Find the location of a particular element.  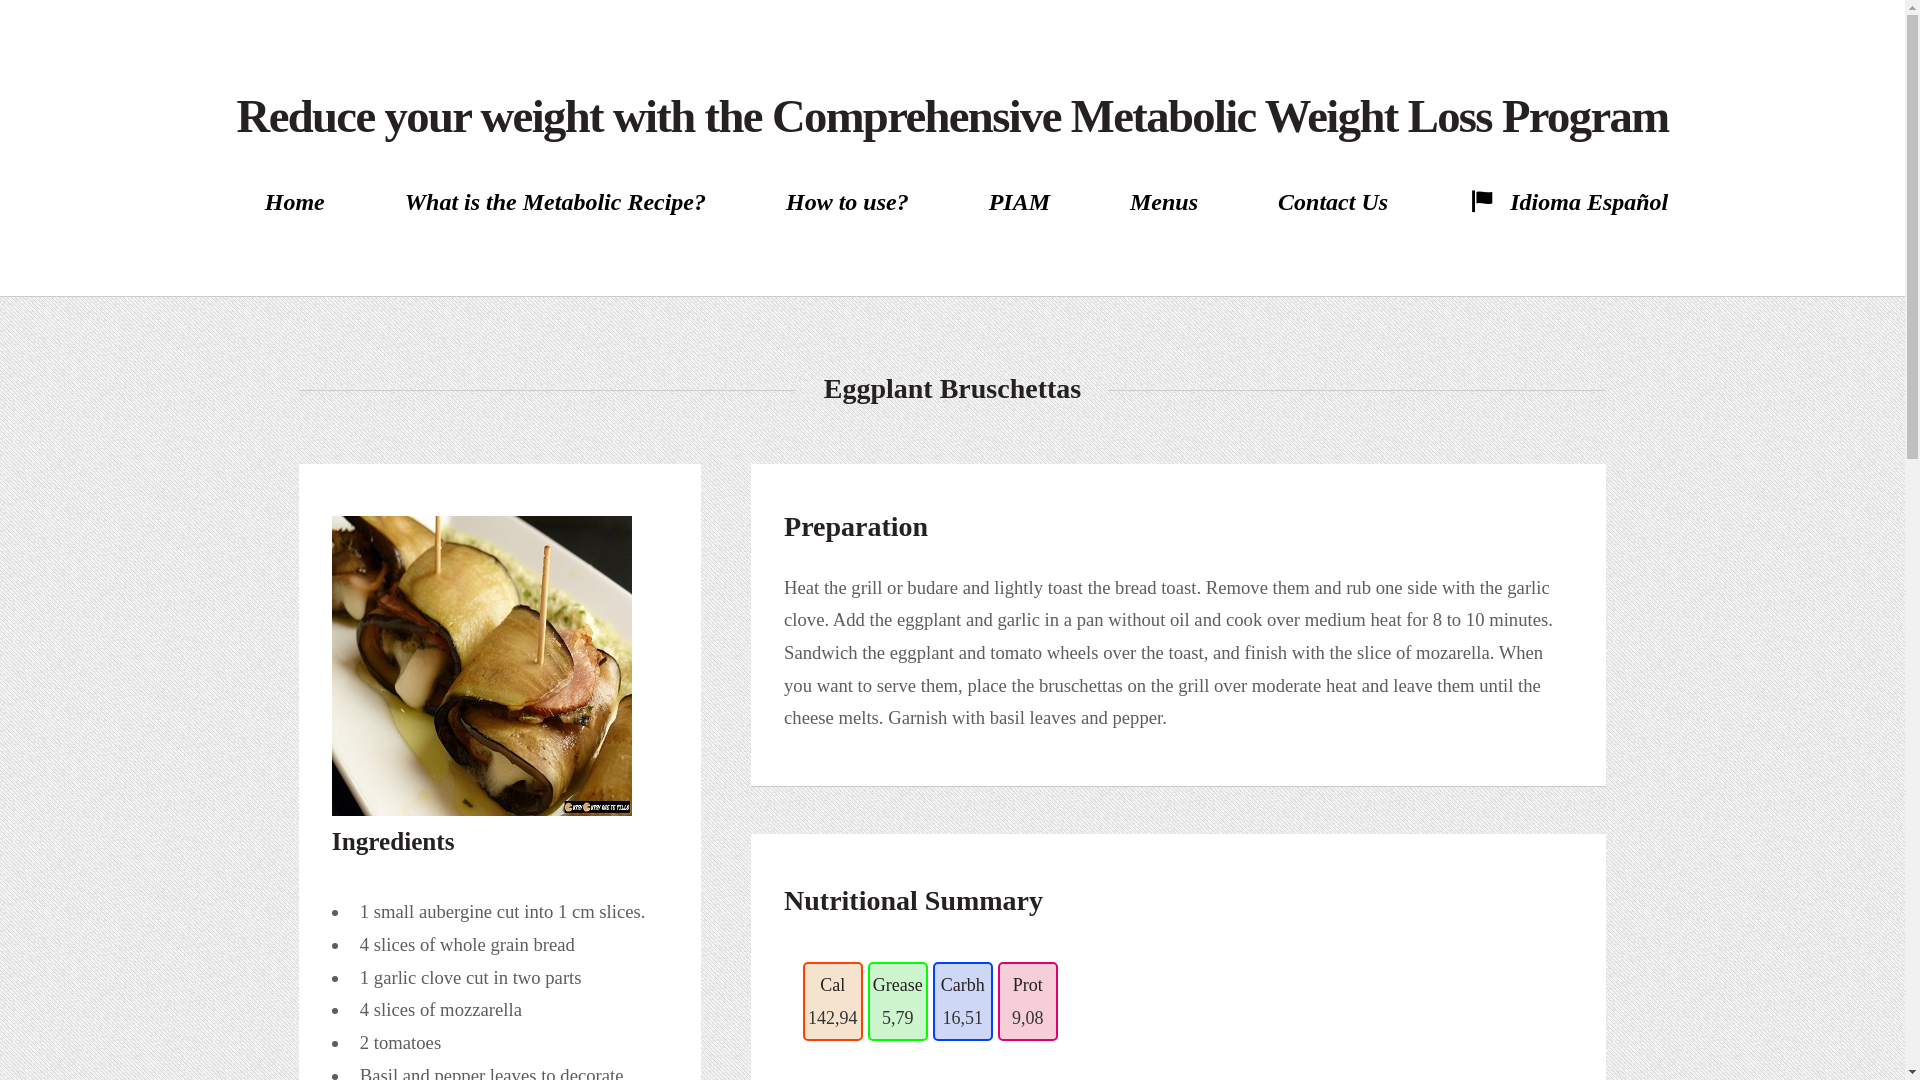

Home is located at coordinates (294, 202).